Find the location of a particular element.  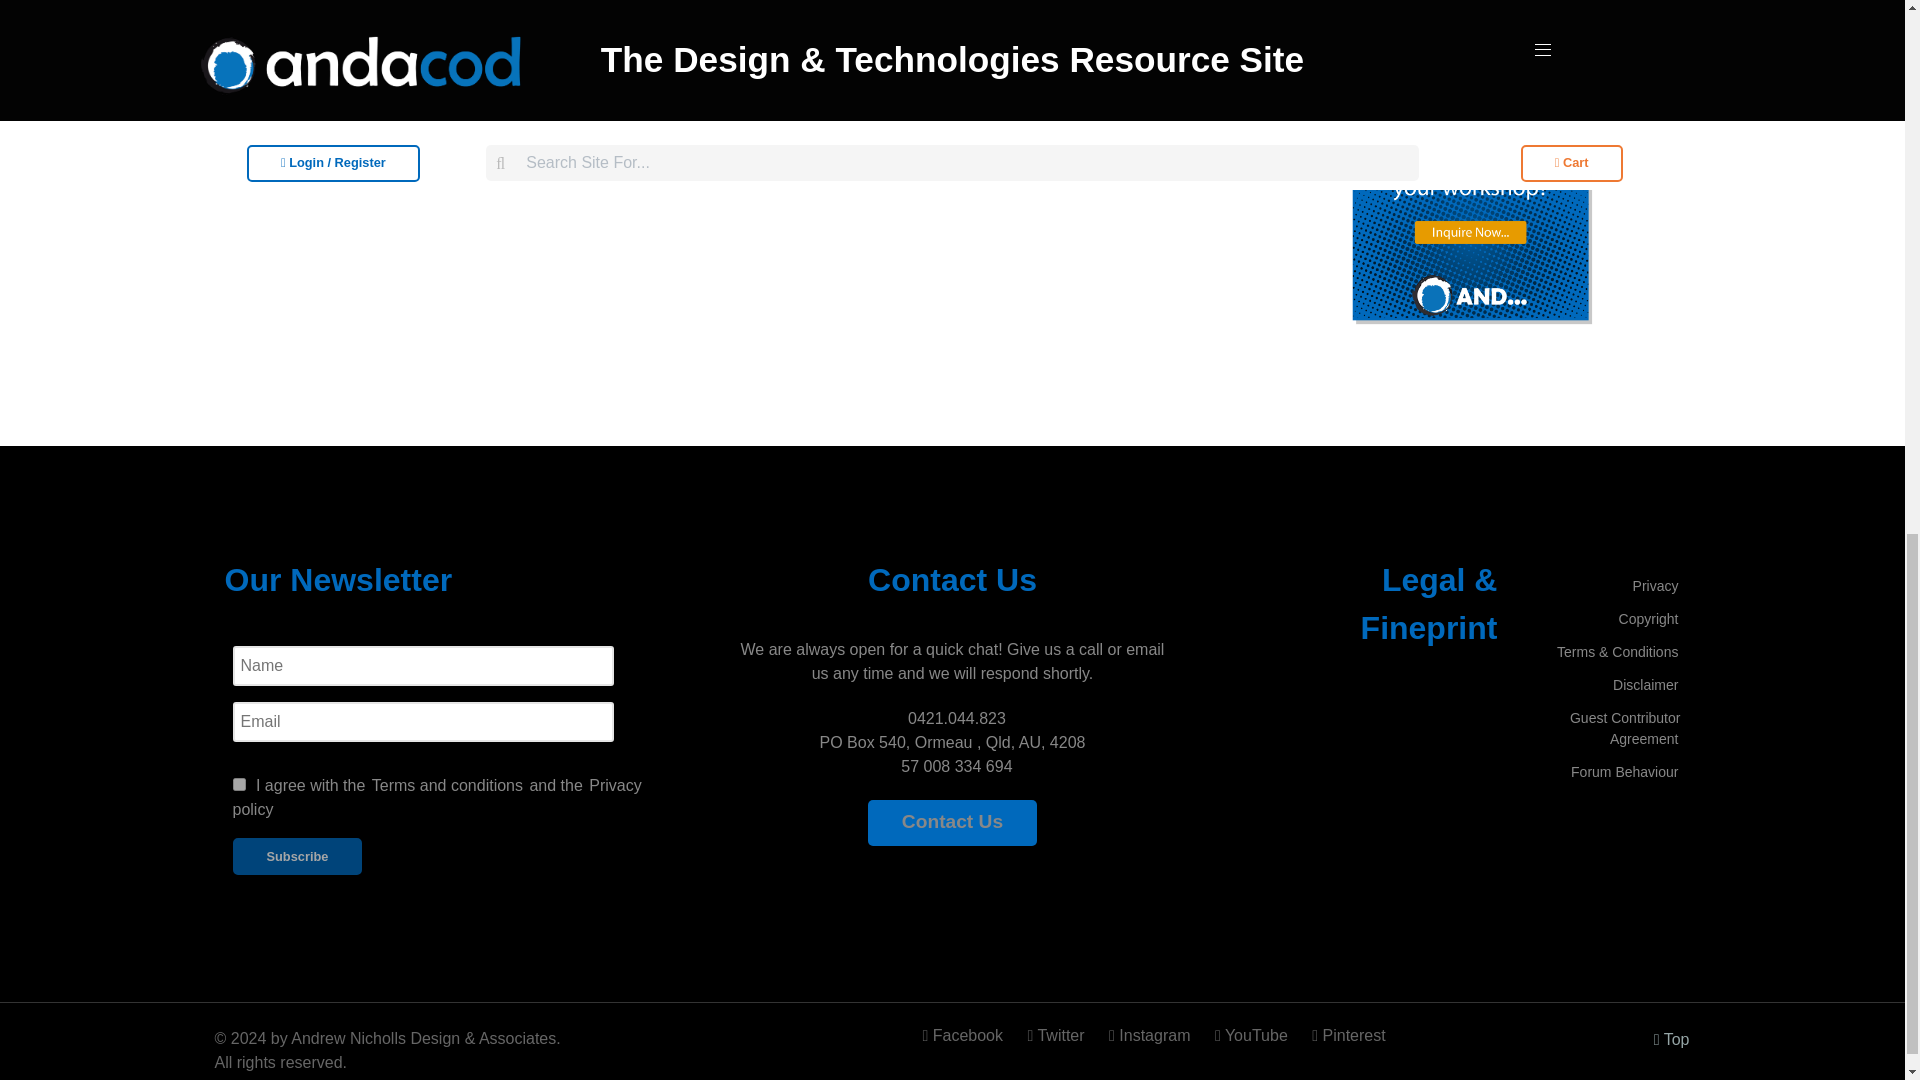

Subscribe is located at coordinates (297, 856).